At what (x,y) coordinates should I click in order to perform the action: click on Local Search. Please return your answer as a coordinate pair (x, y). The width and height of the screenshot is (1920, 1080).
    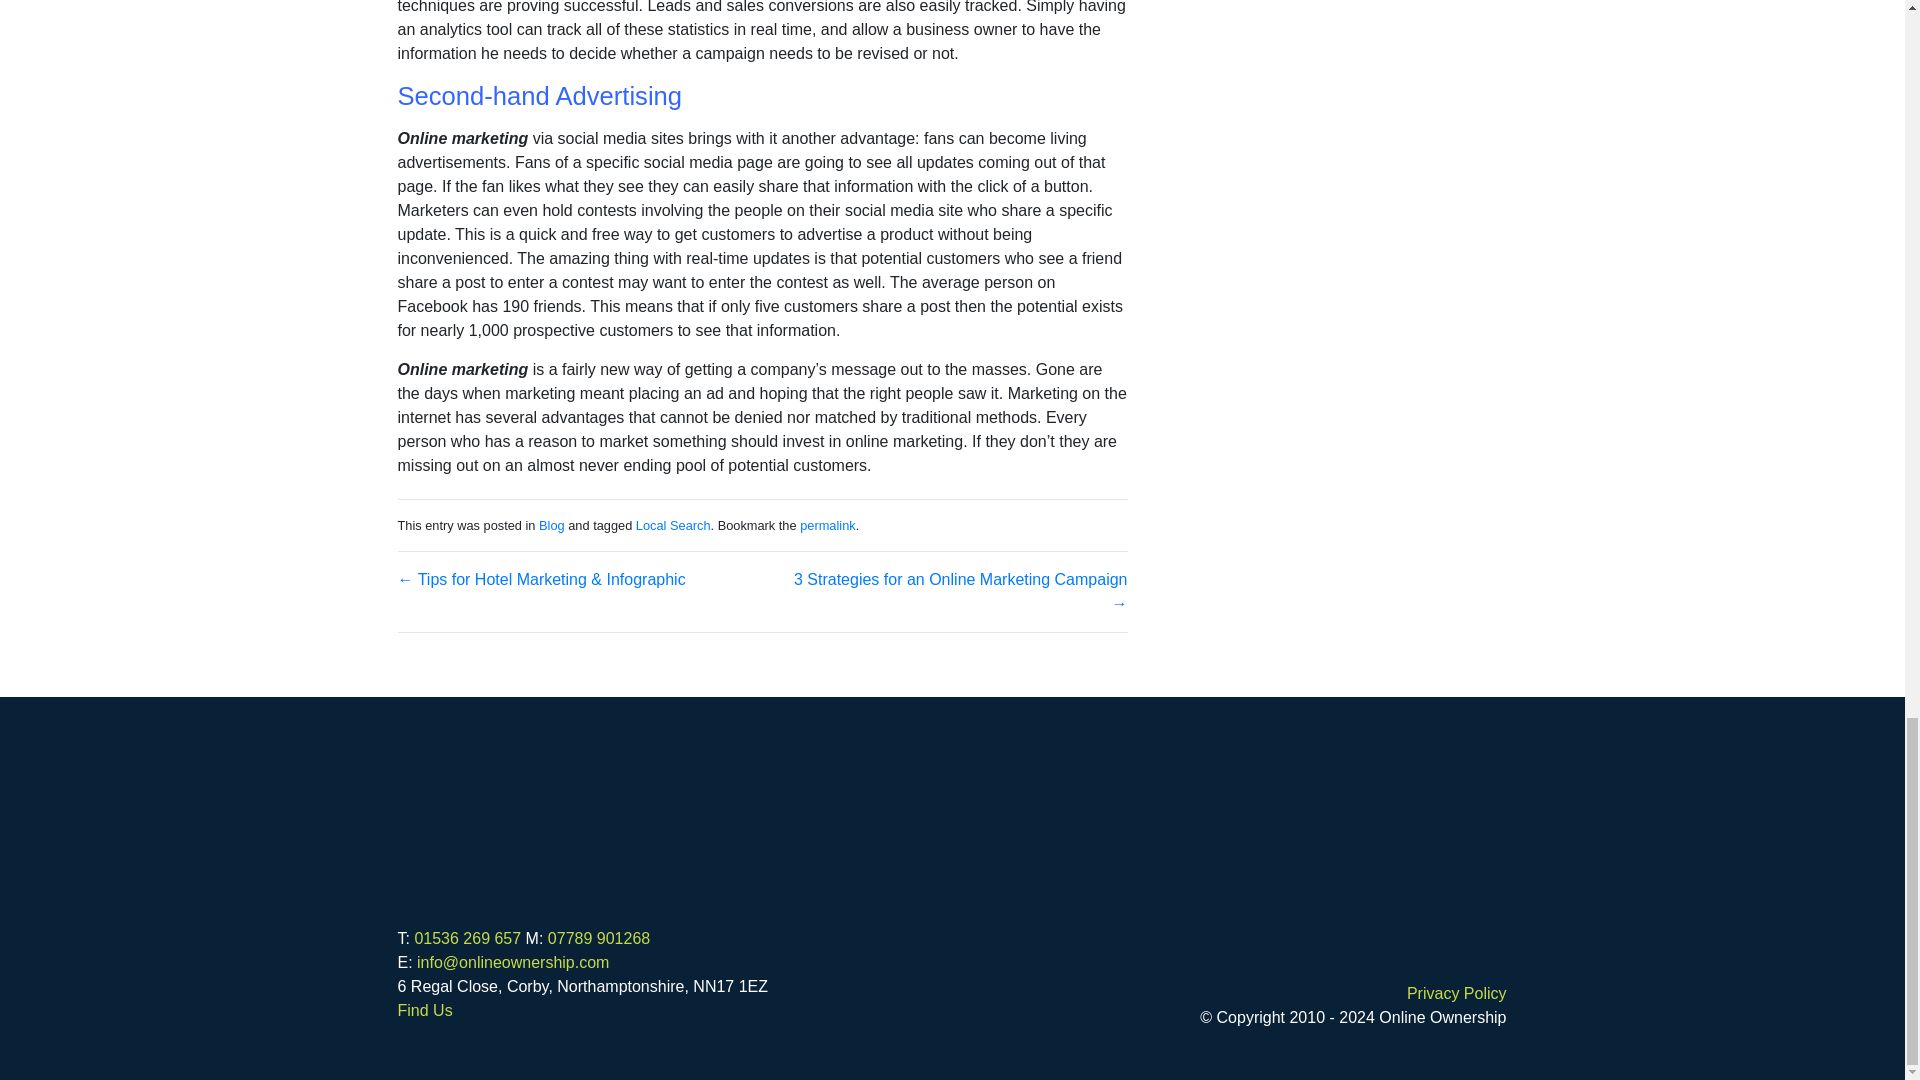
    Looking at the image, I should click on (672, 525).